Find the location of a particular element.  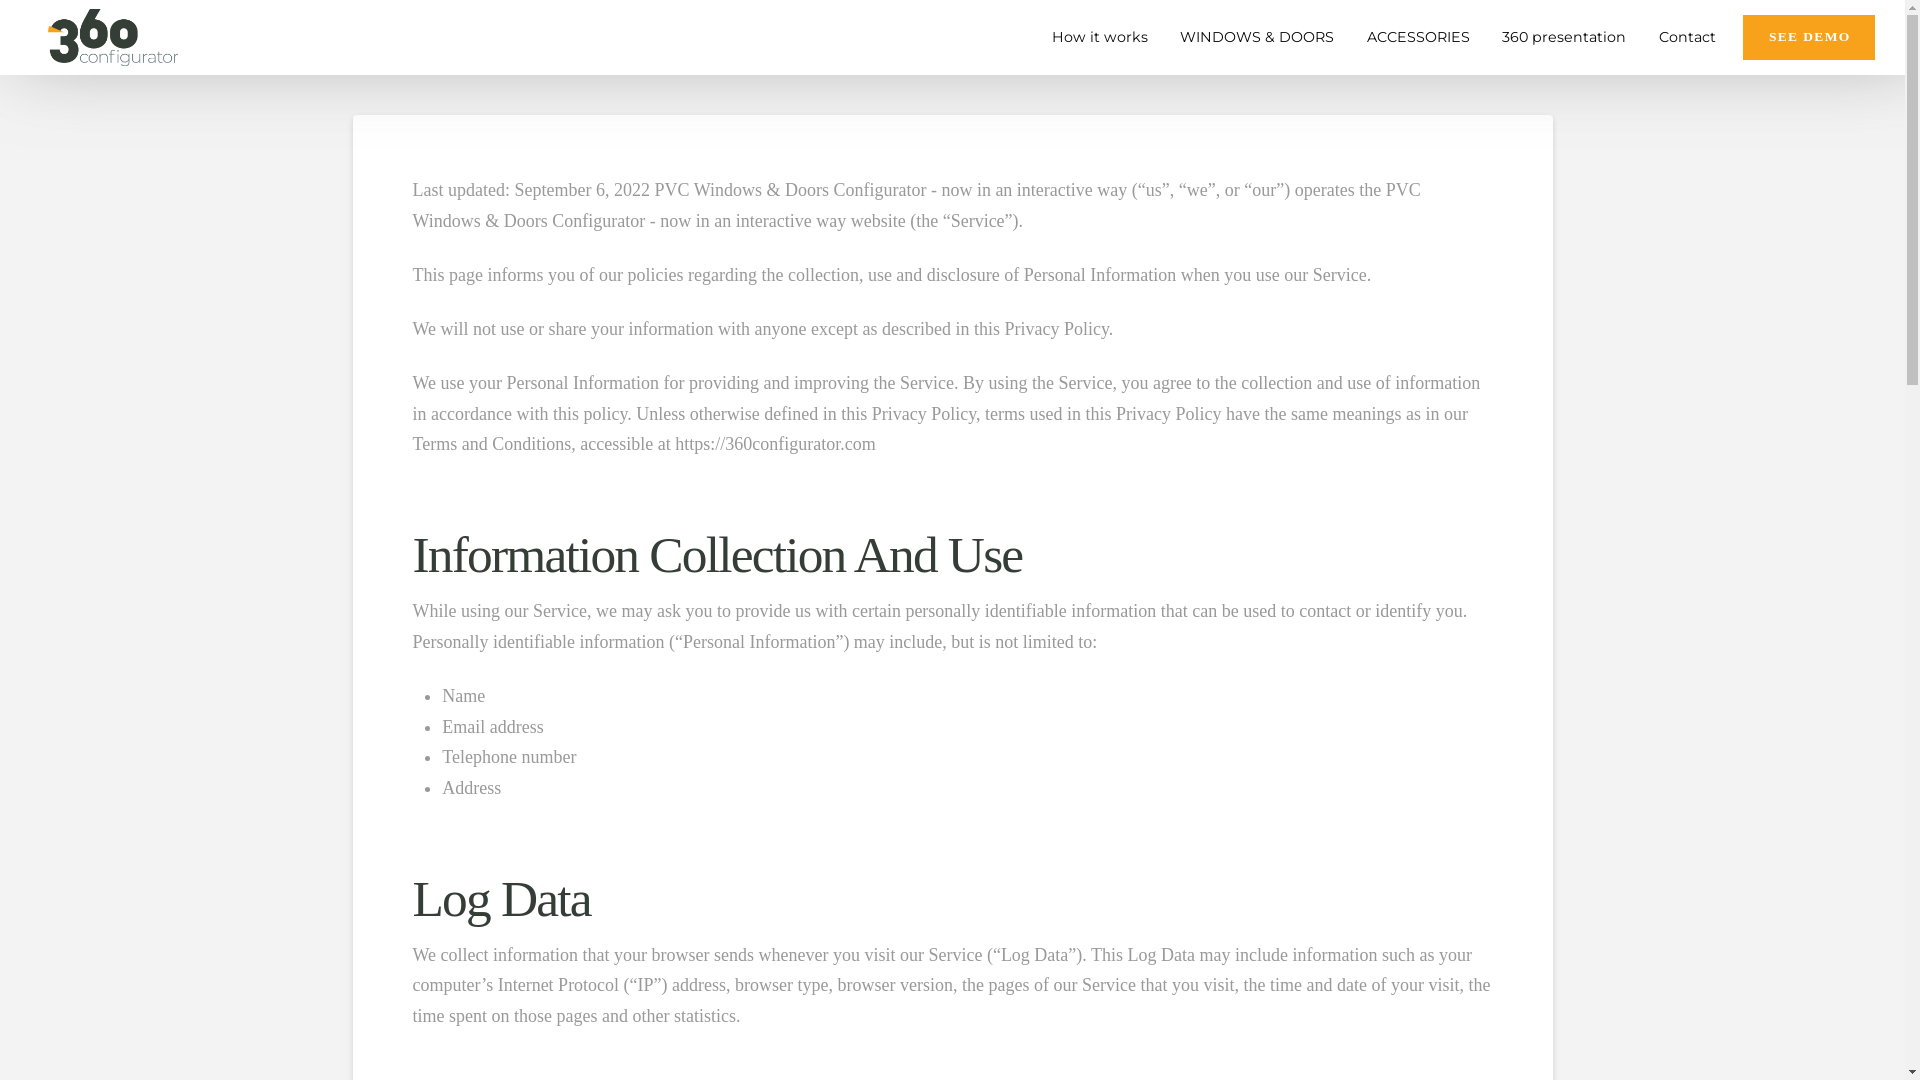

Contact is located at coordinates (1684, 38).